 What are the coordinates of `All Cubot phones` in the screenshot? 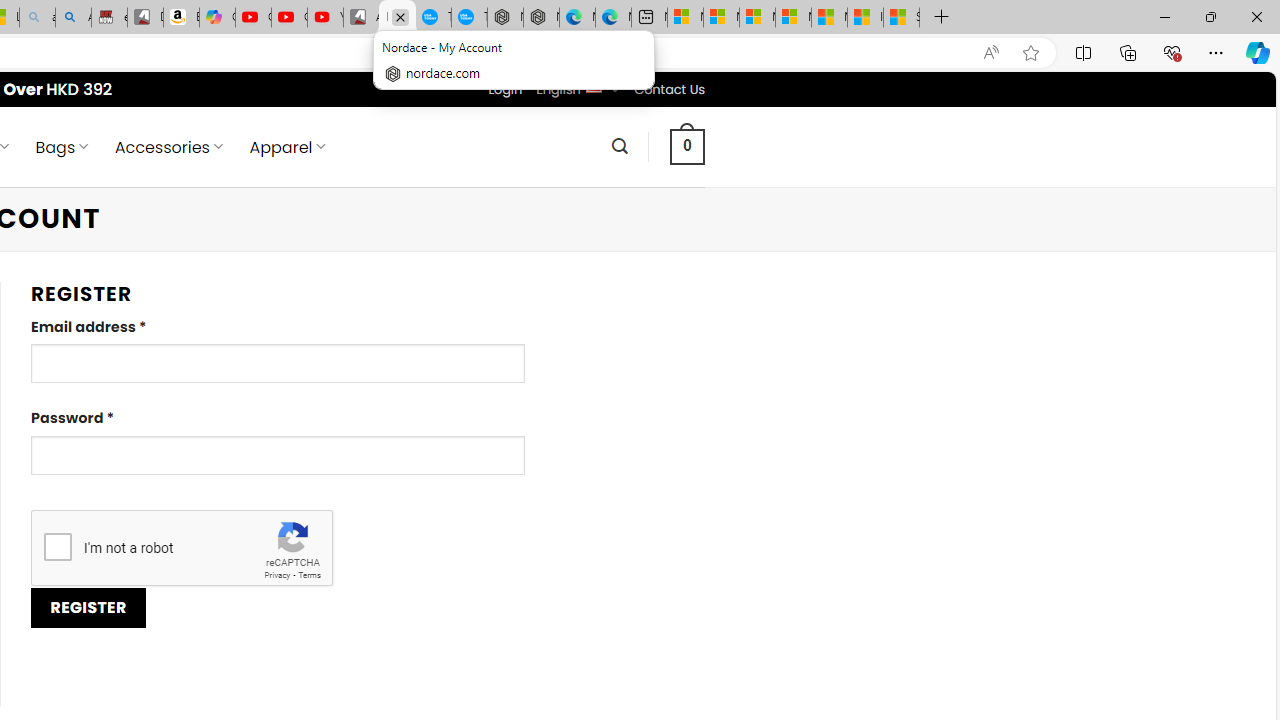 It's located at (361, 18).